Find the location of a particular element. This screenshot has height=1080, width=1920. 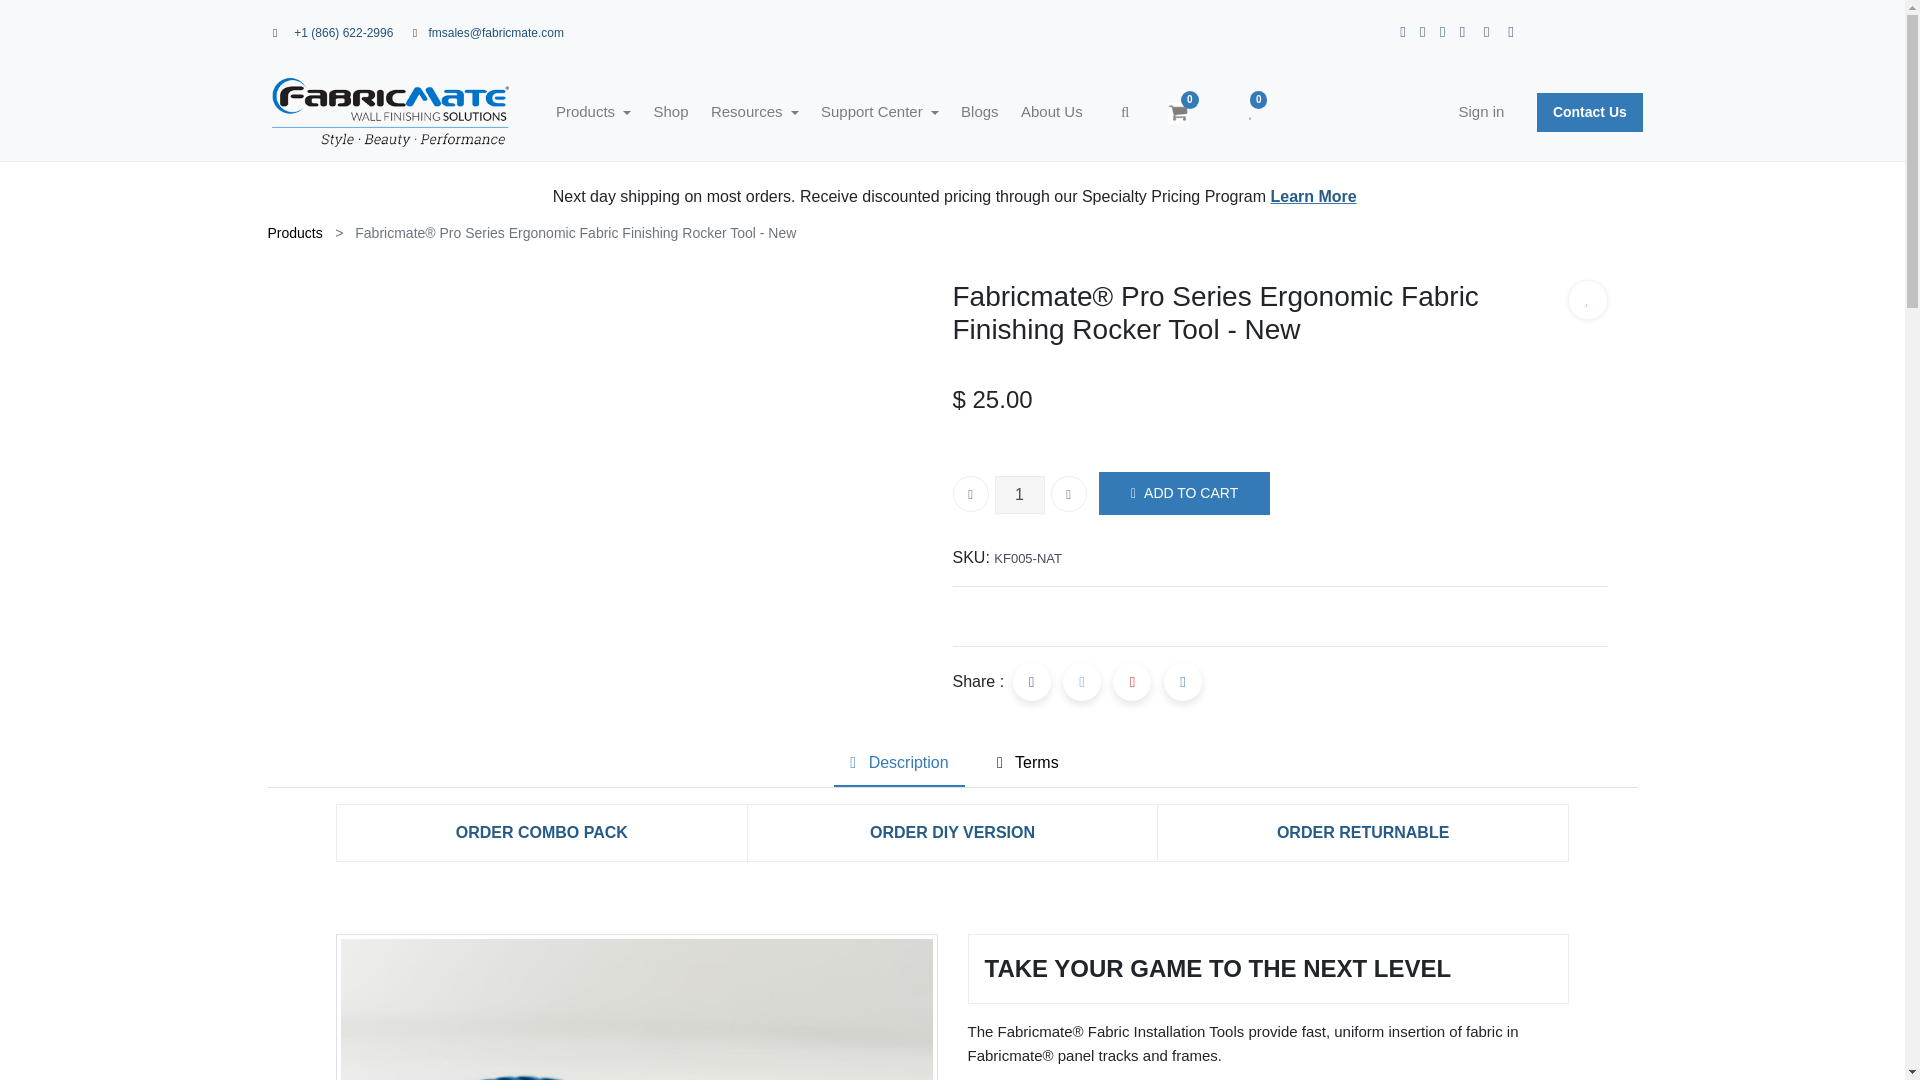

Products is located at coordinates (594, 112).